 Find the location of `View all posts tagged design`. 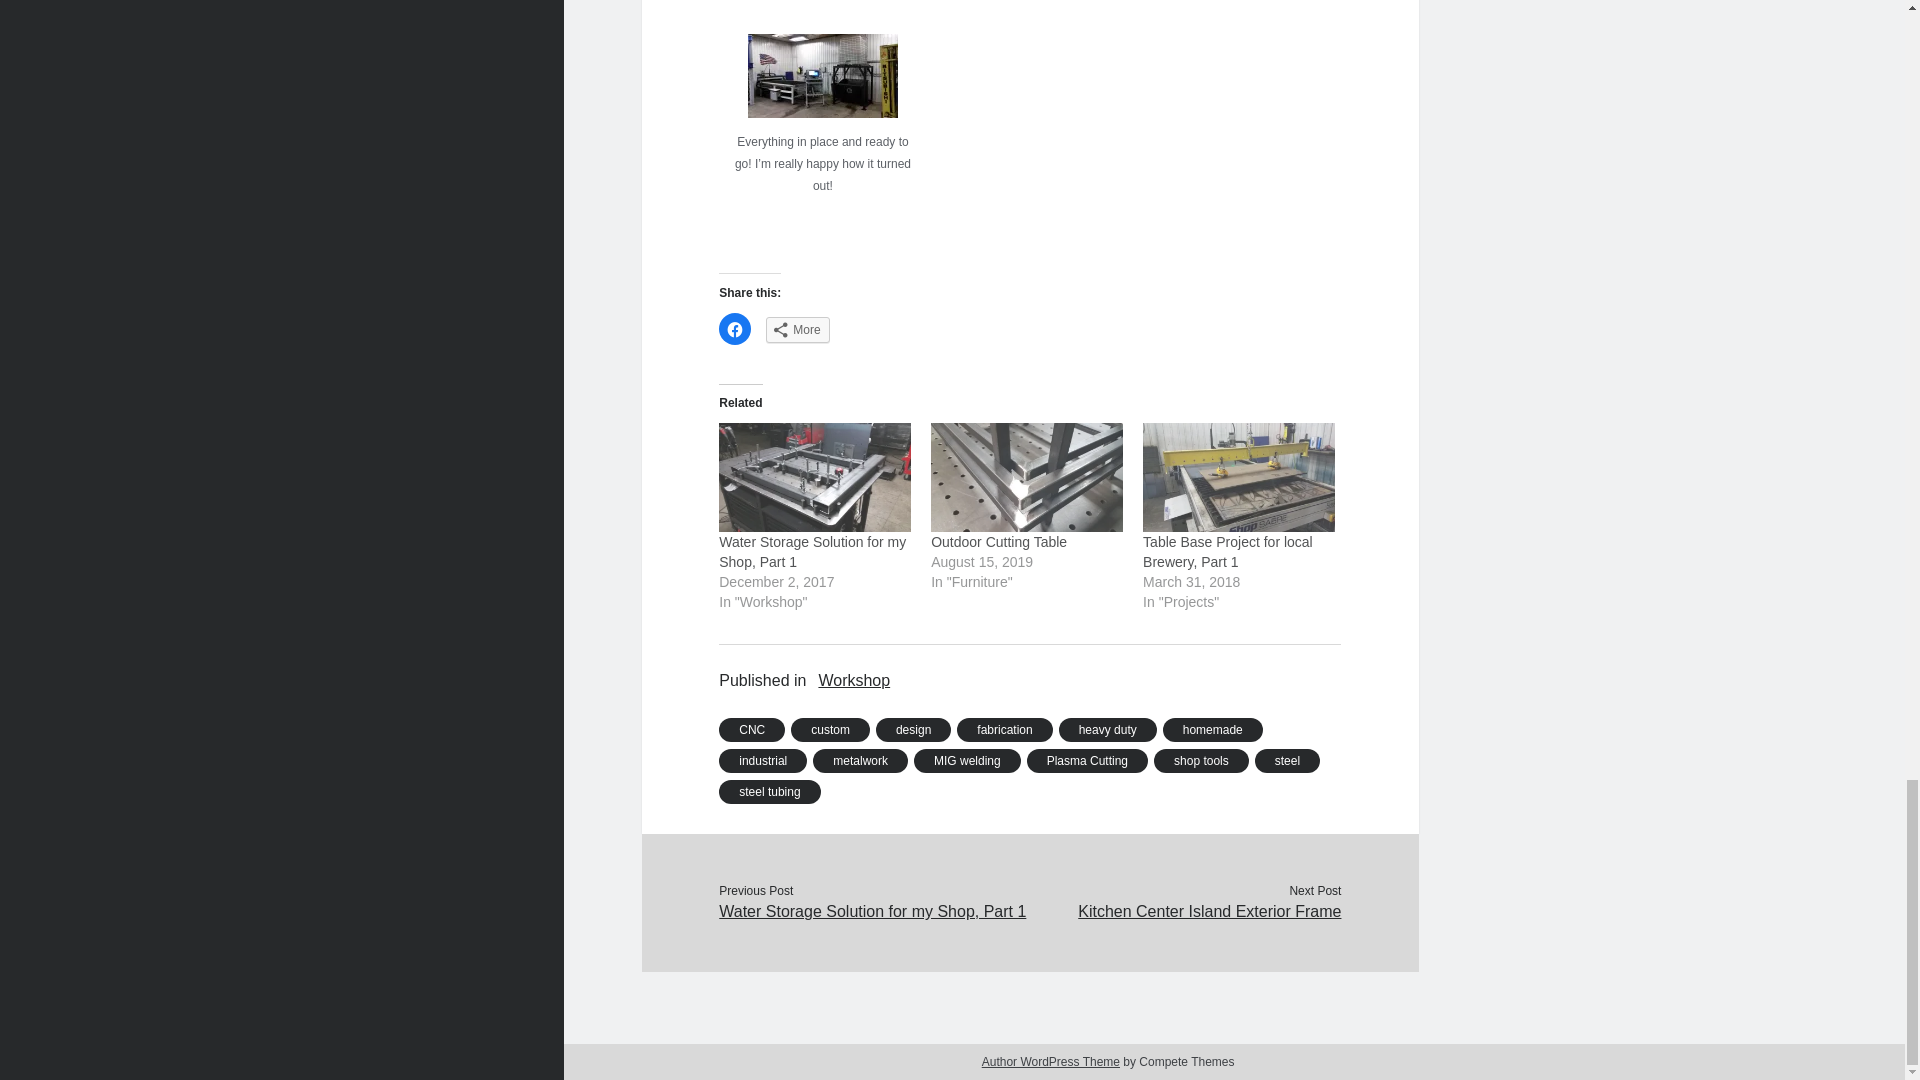

View all posts tagged design is located at coordinates (912, 730).